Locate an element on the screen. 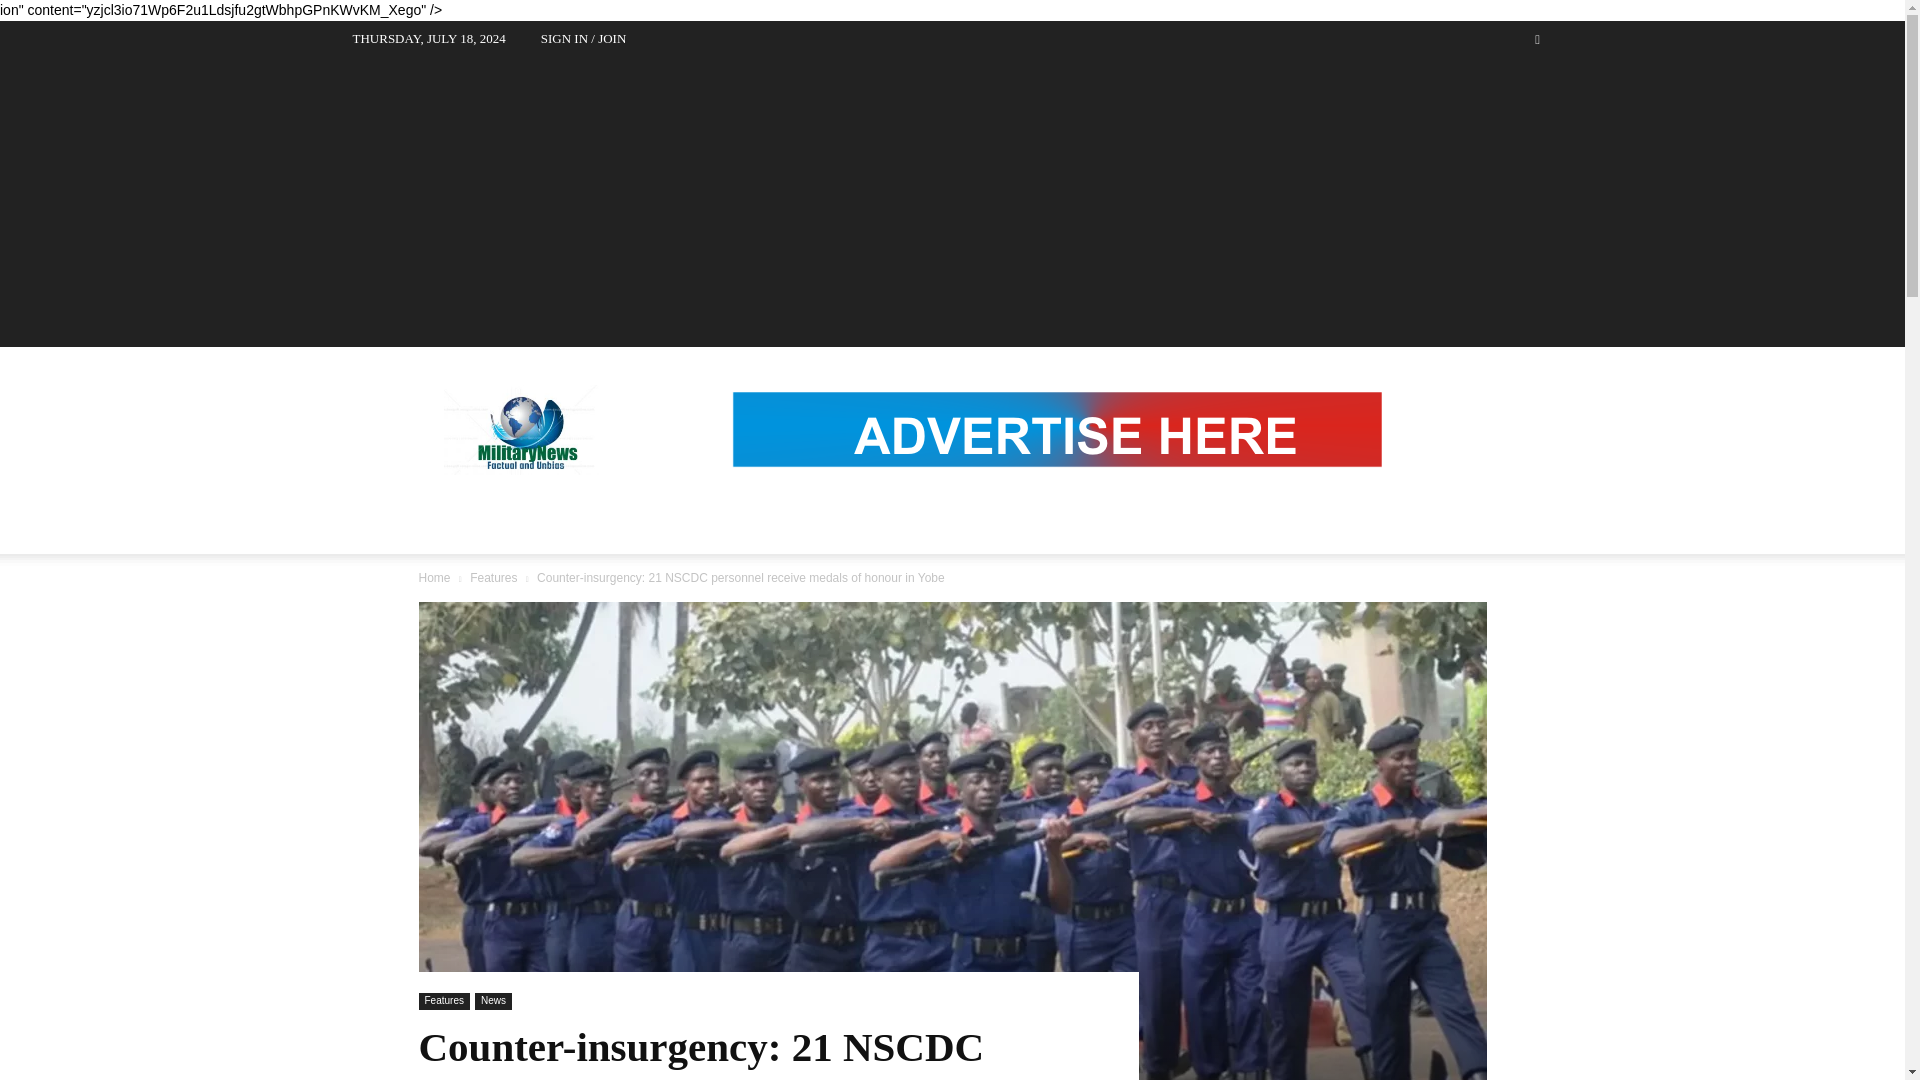 This screenshot has height=1080, width=1920. HOME is located at coordinates (390, 518).